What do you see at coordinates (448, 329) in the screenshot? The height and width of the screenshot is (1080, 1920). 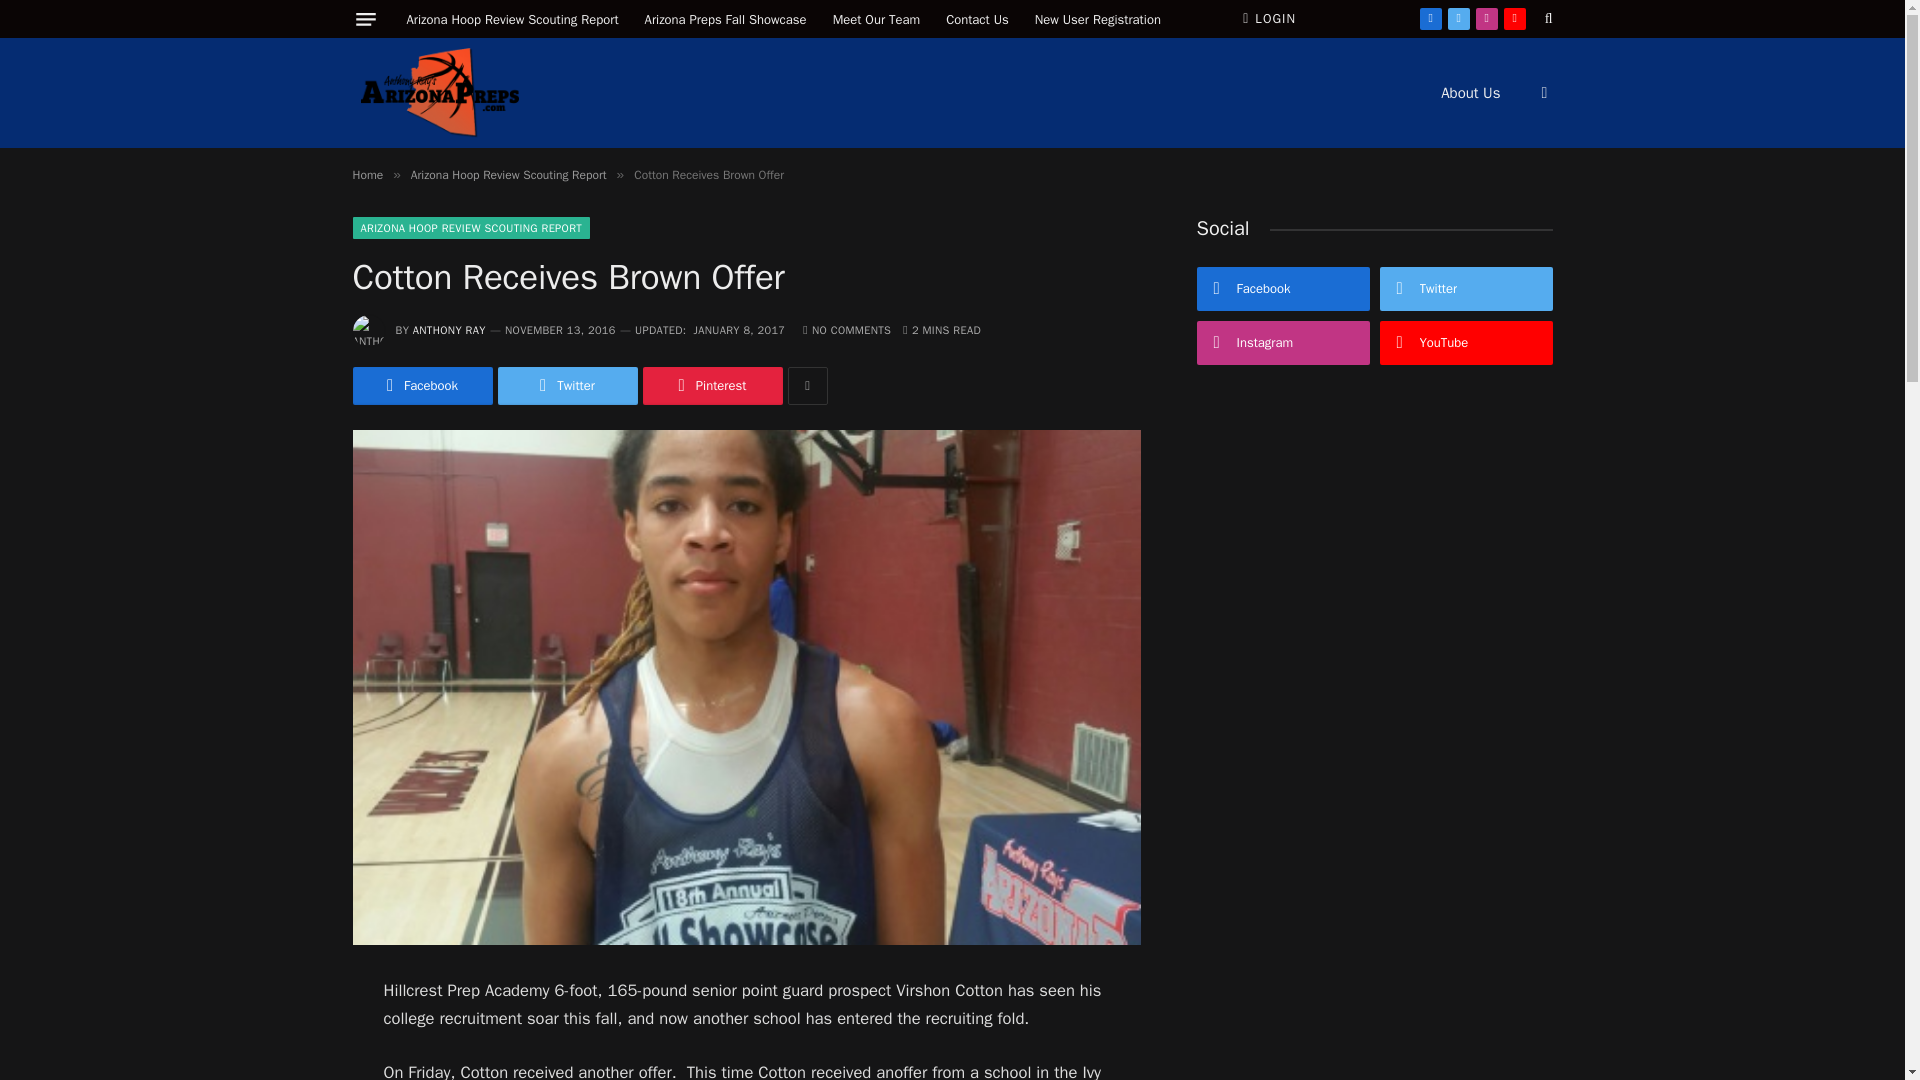 I see `Posts by Anthony Ray` at bounding box center [448, 329].